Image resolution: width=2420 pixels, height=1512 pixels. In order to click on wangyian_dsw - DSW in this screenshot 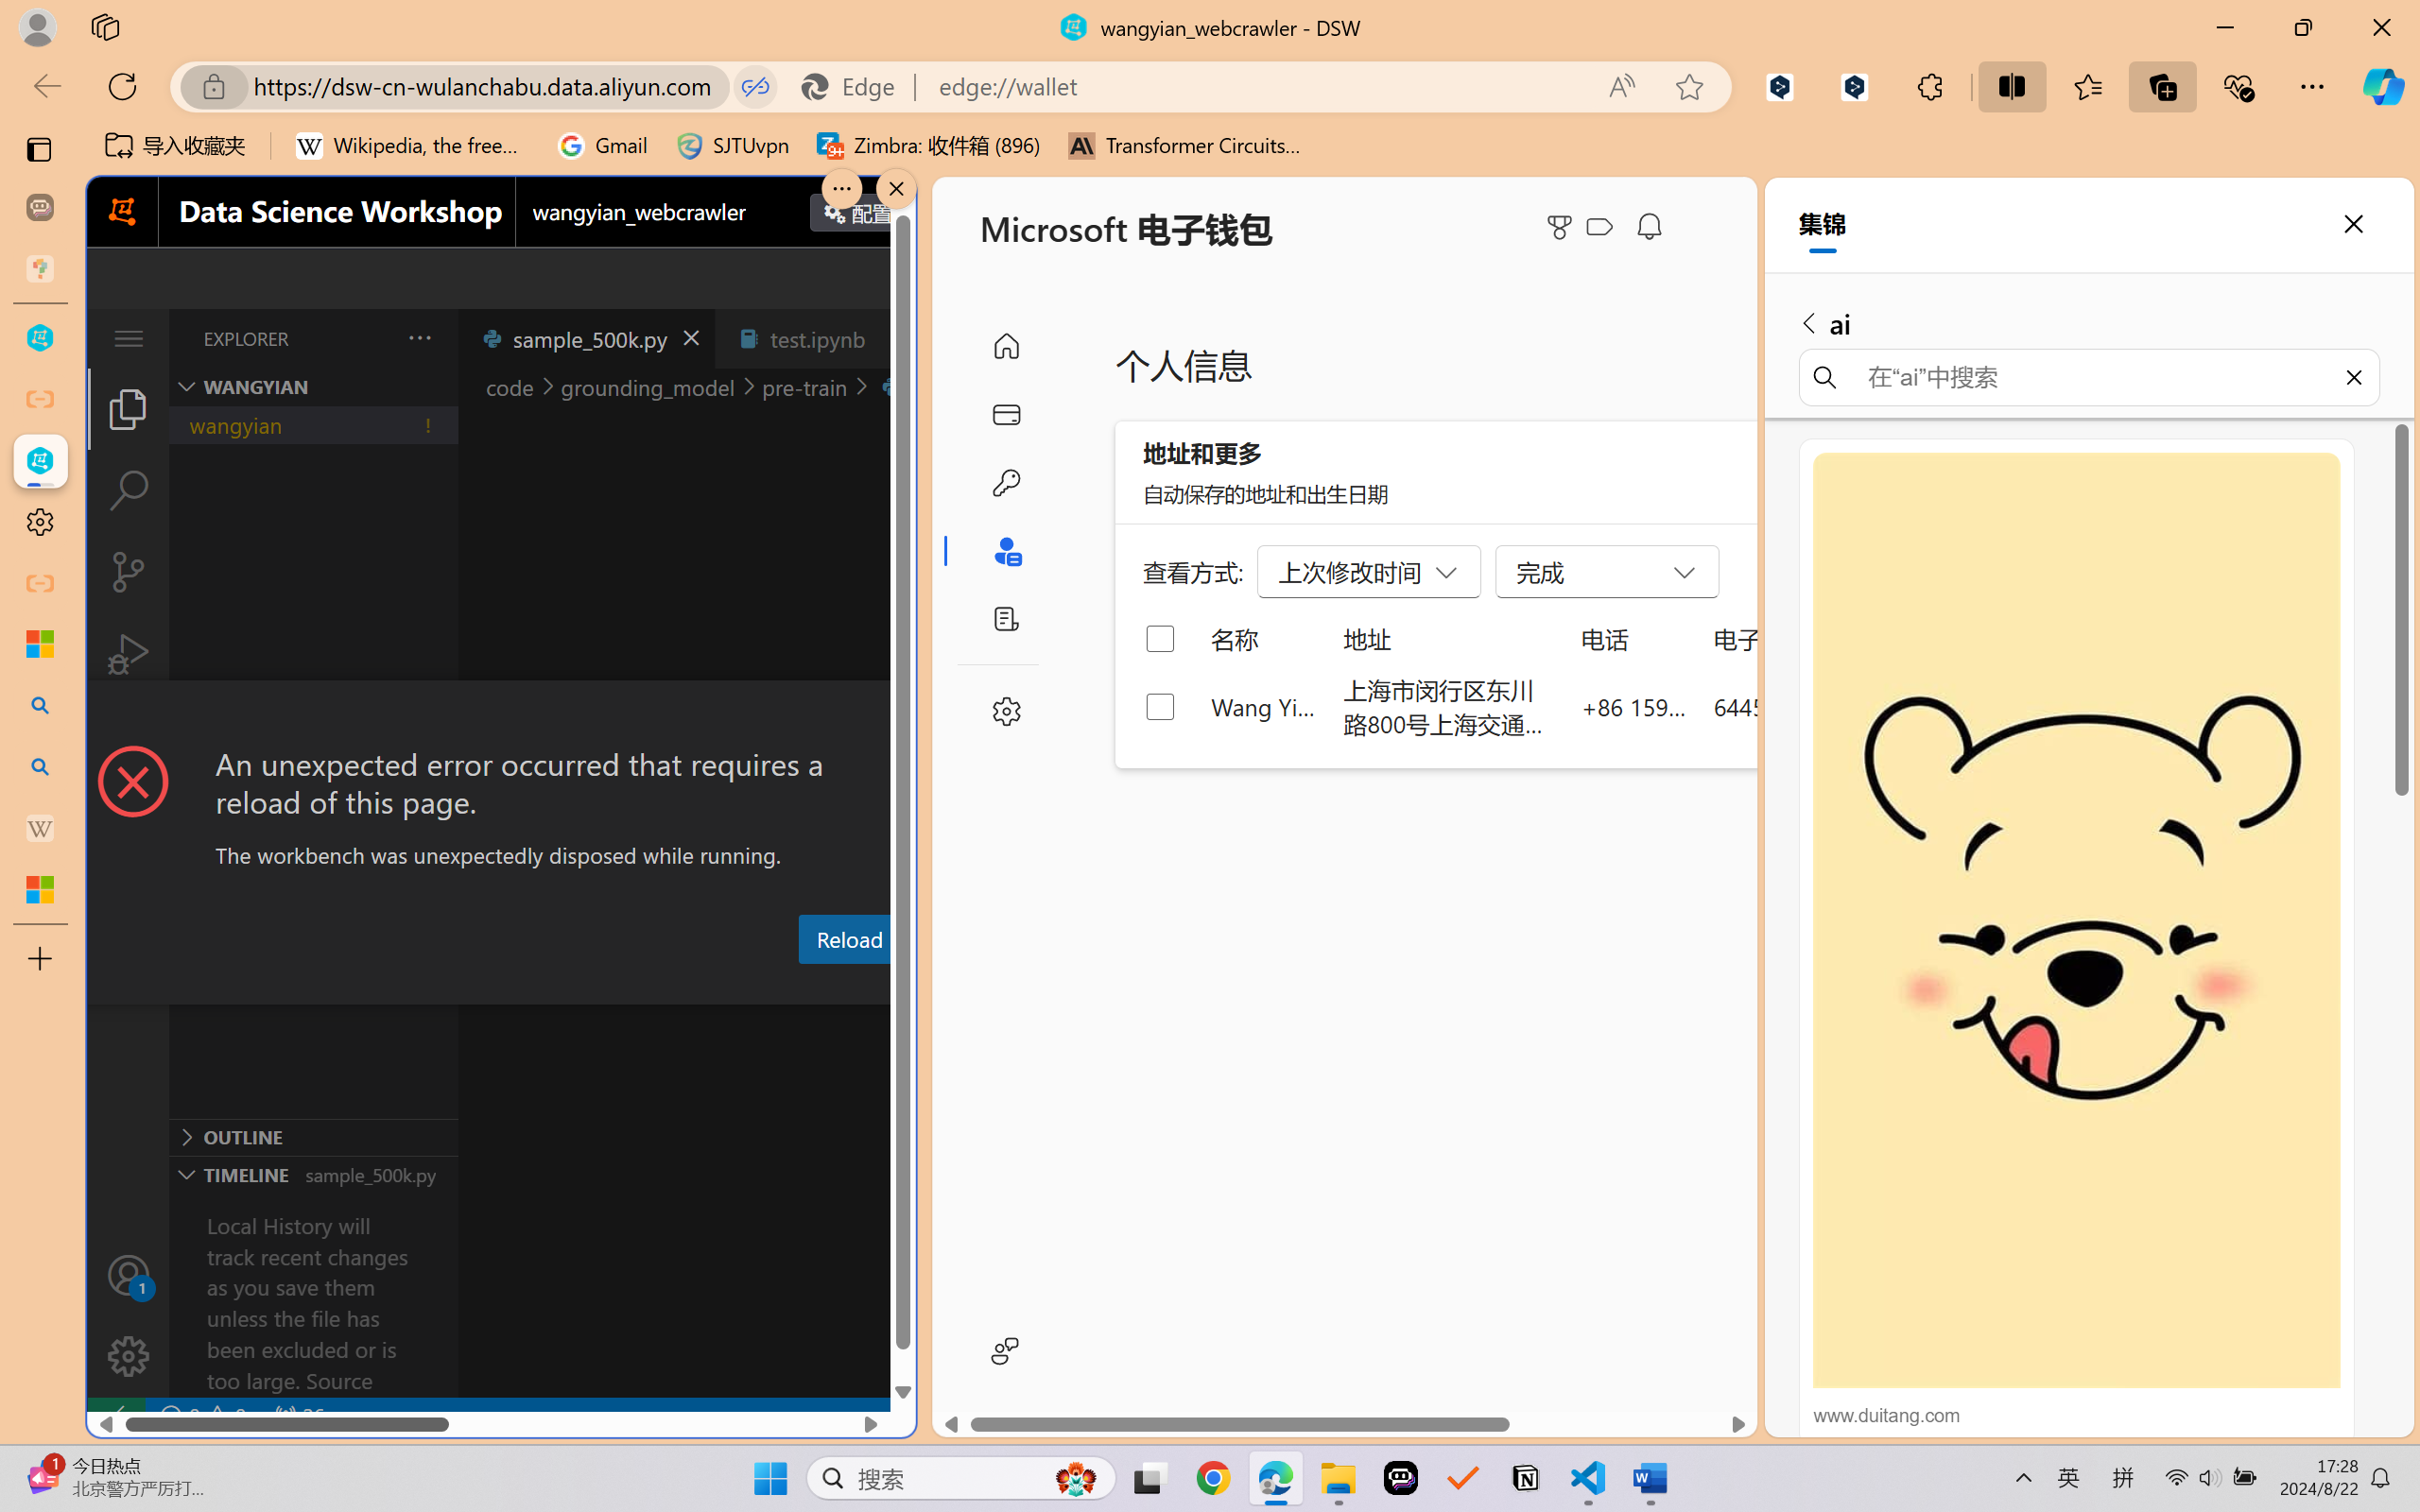, I will do `click(40, 338)`.